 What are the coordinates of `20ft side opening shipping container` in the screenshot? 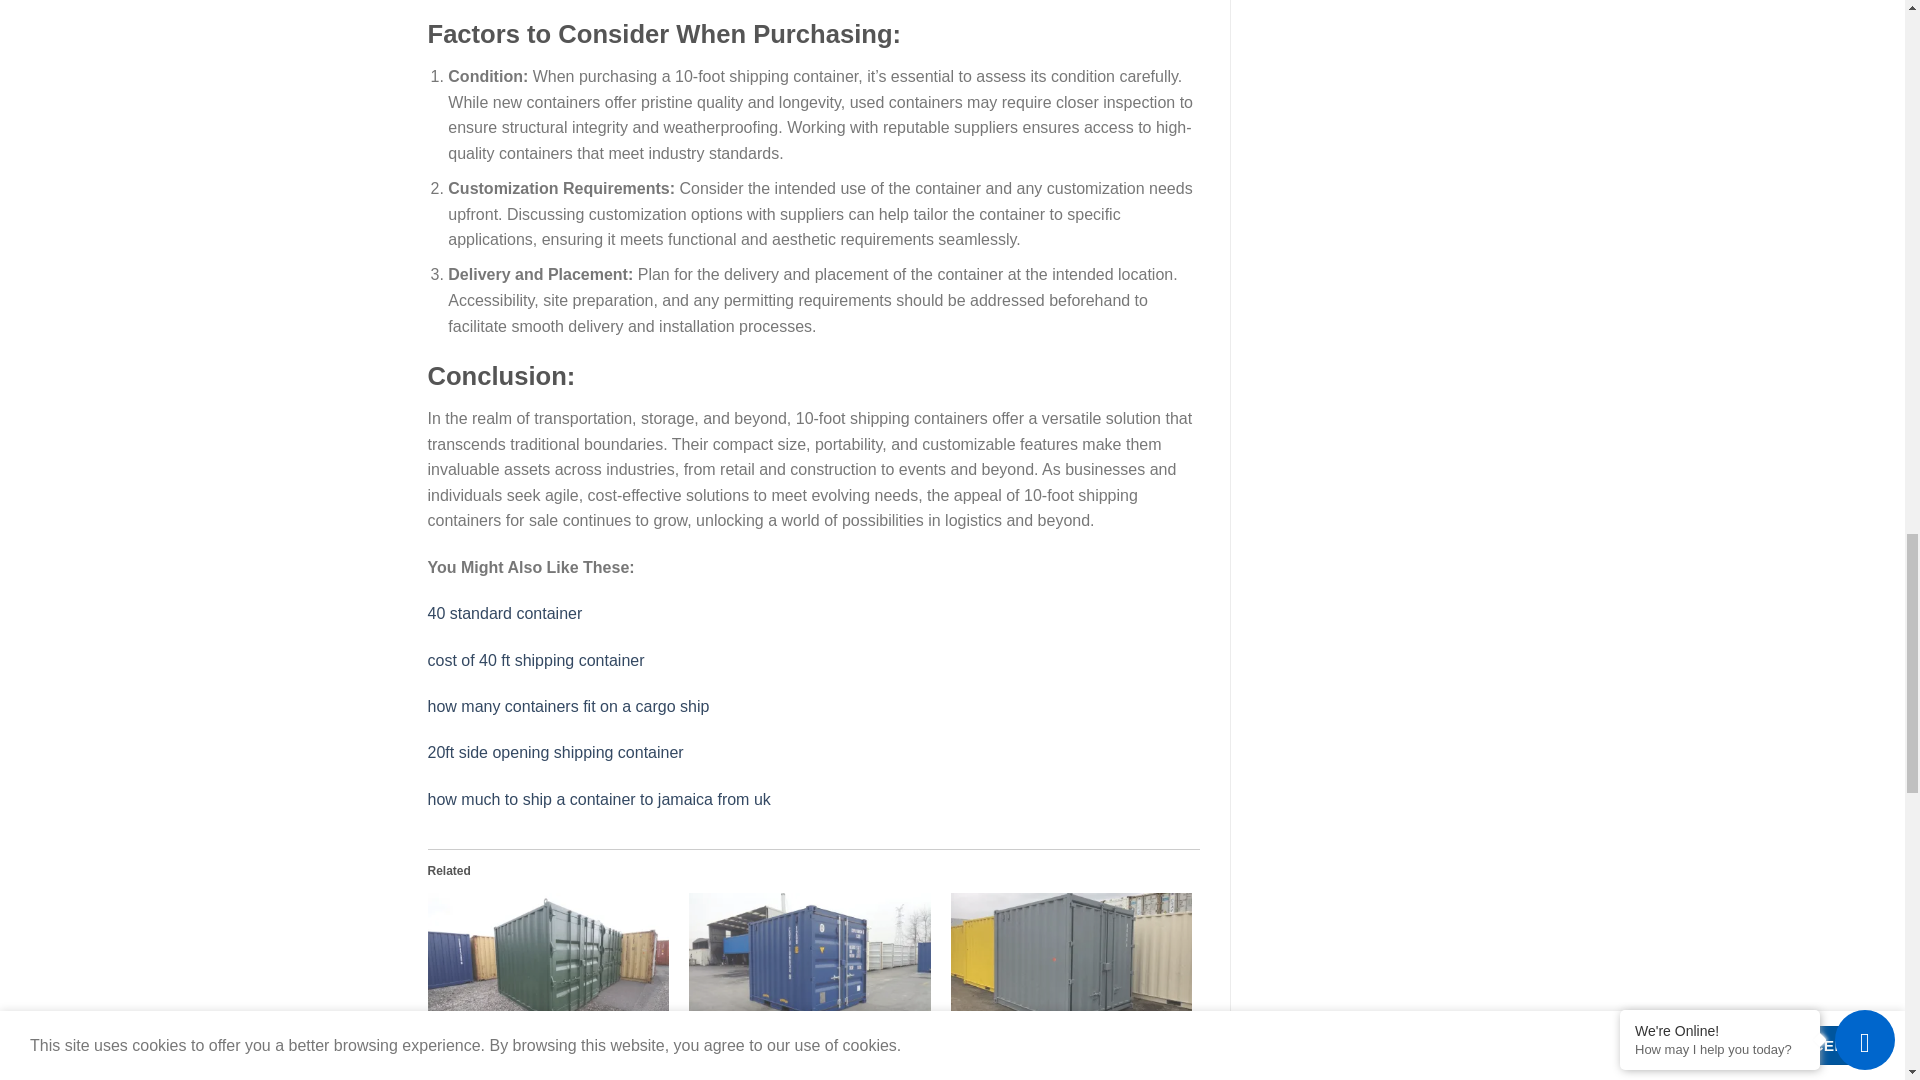 It's located at (556, 752).